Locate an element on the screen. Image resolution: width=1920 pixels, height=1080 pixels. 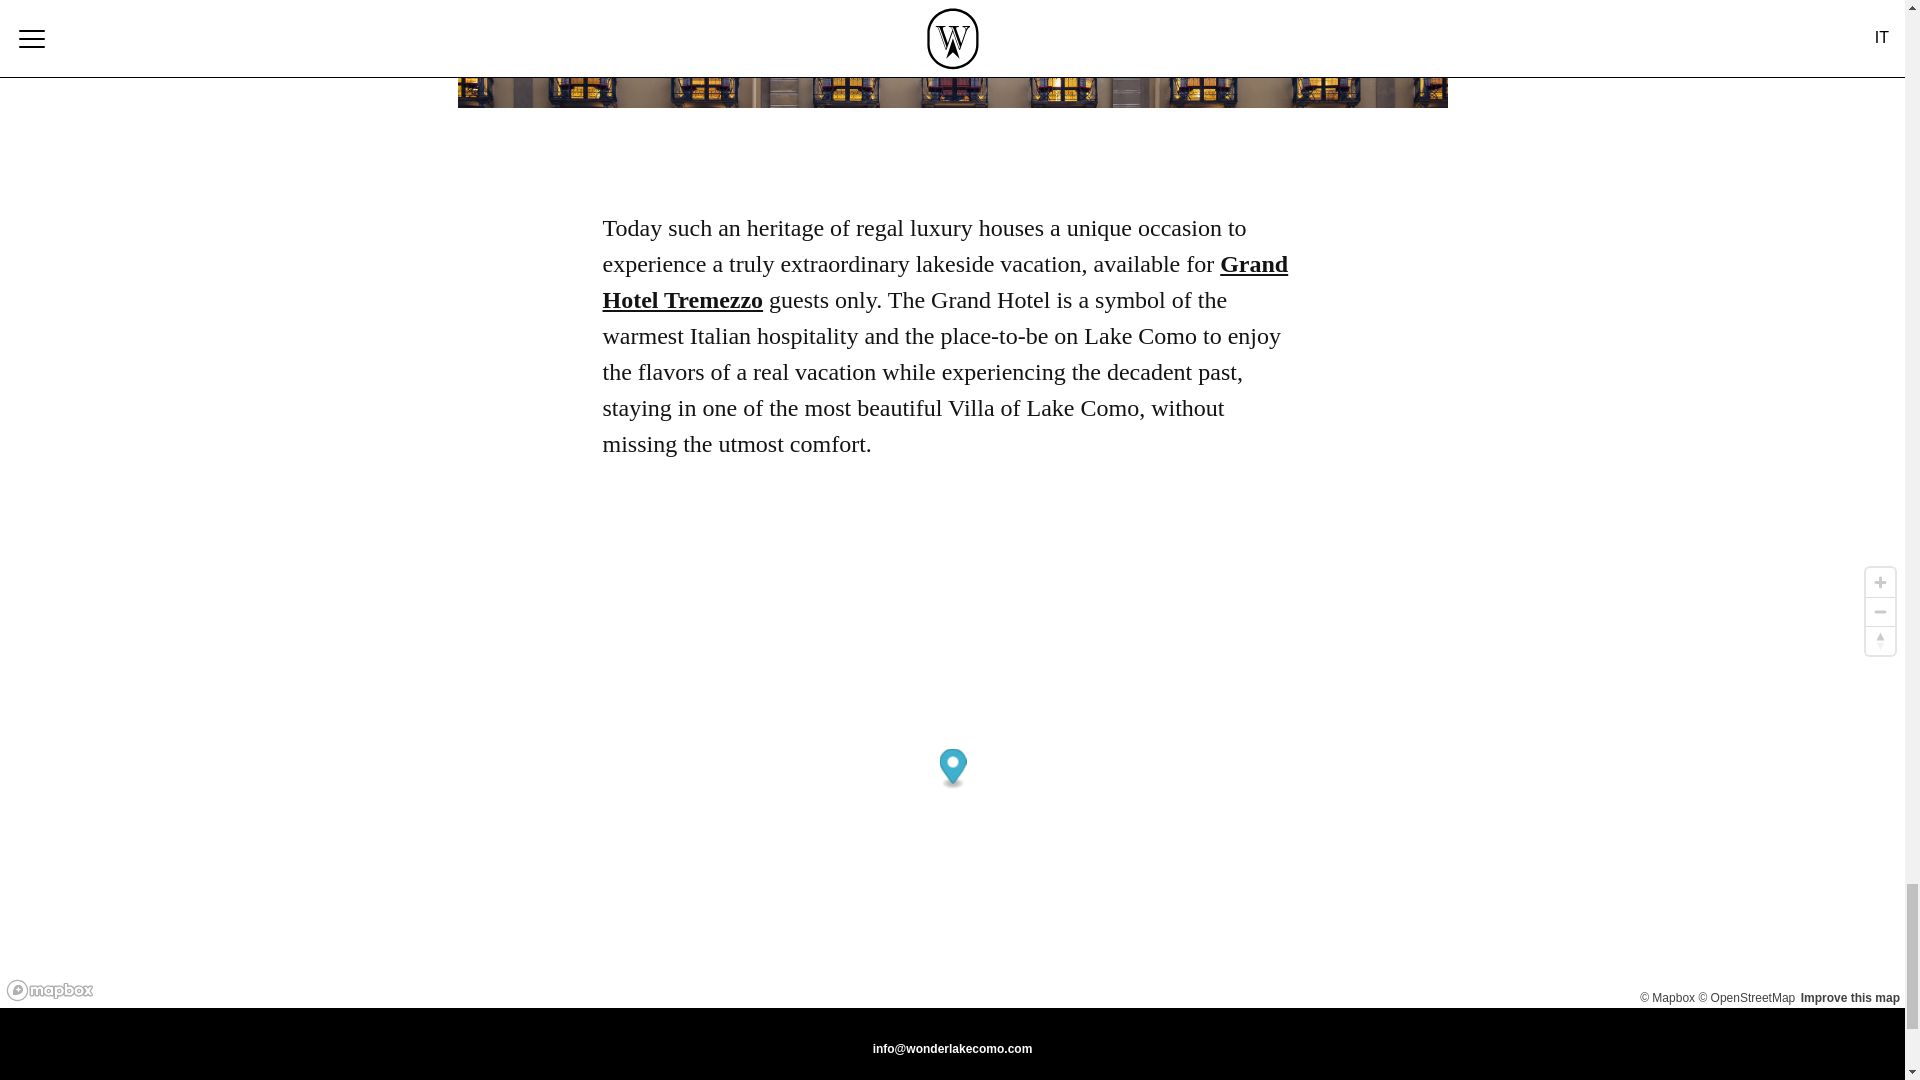
Grand Hotel Tremezzo is located at coordinates (945, 282).